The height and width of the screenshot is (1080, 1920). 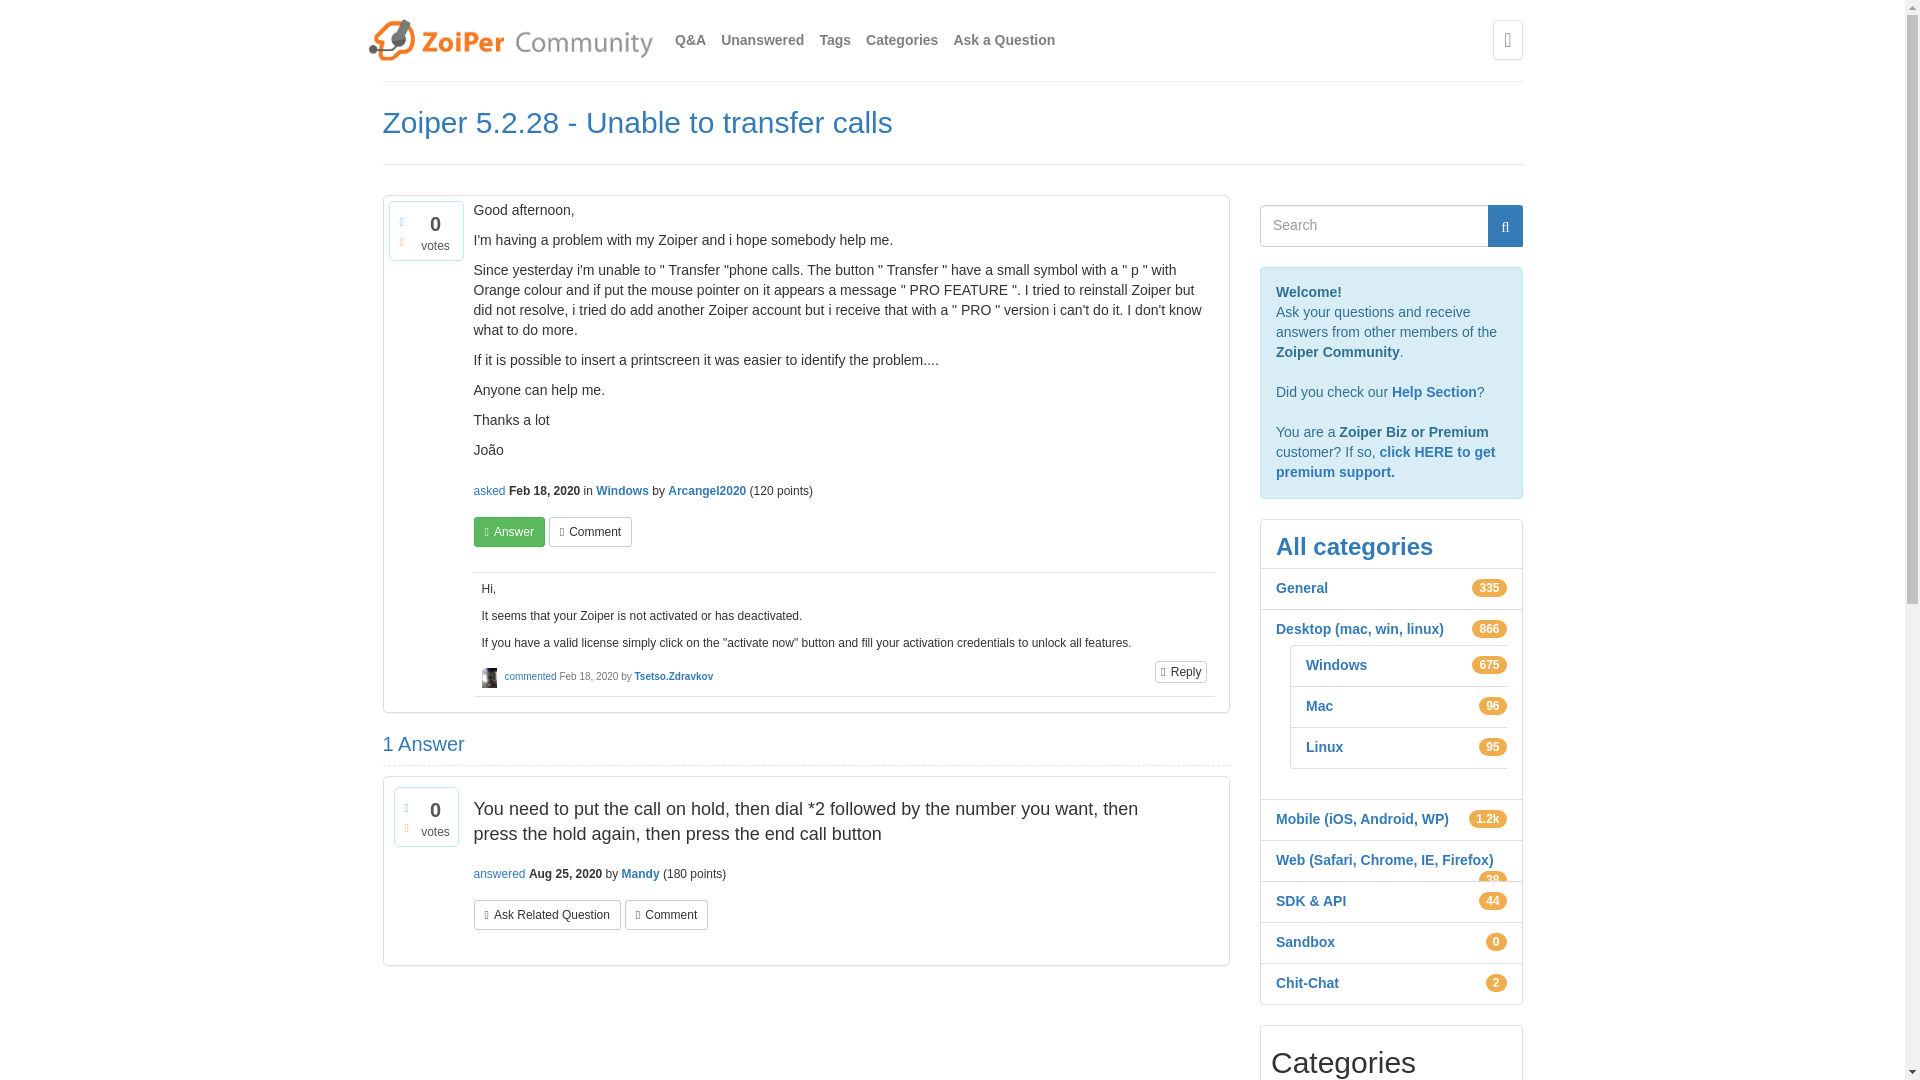 What do you see at coordinates (1003, 40) in the screenshot?
I see `Ask a Question` at bounding box center [1003, 40].